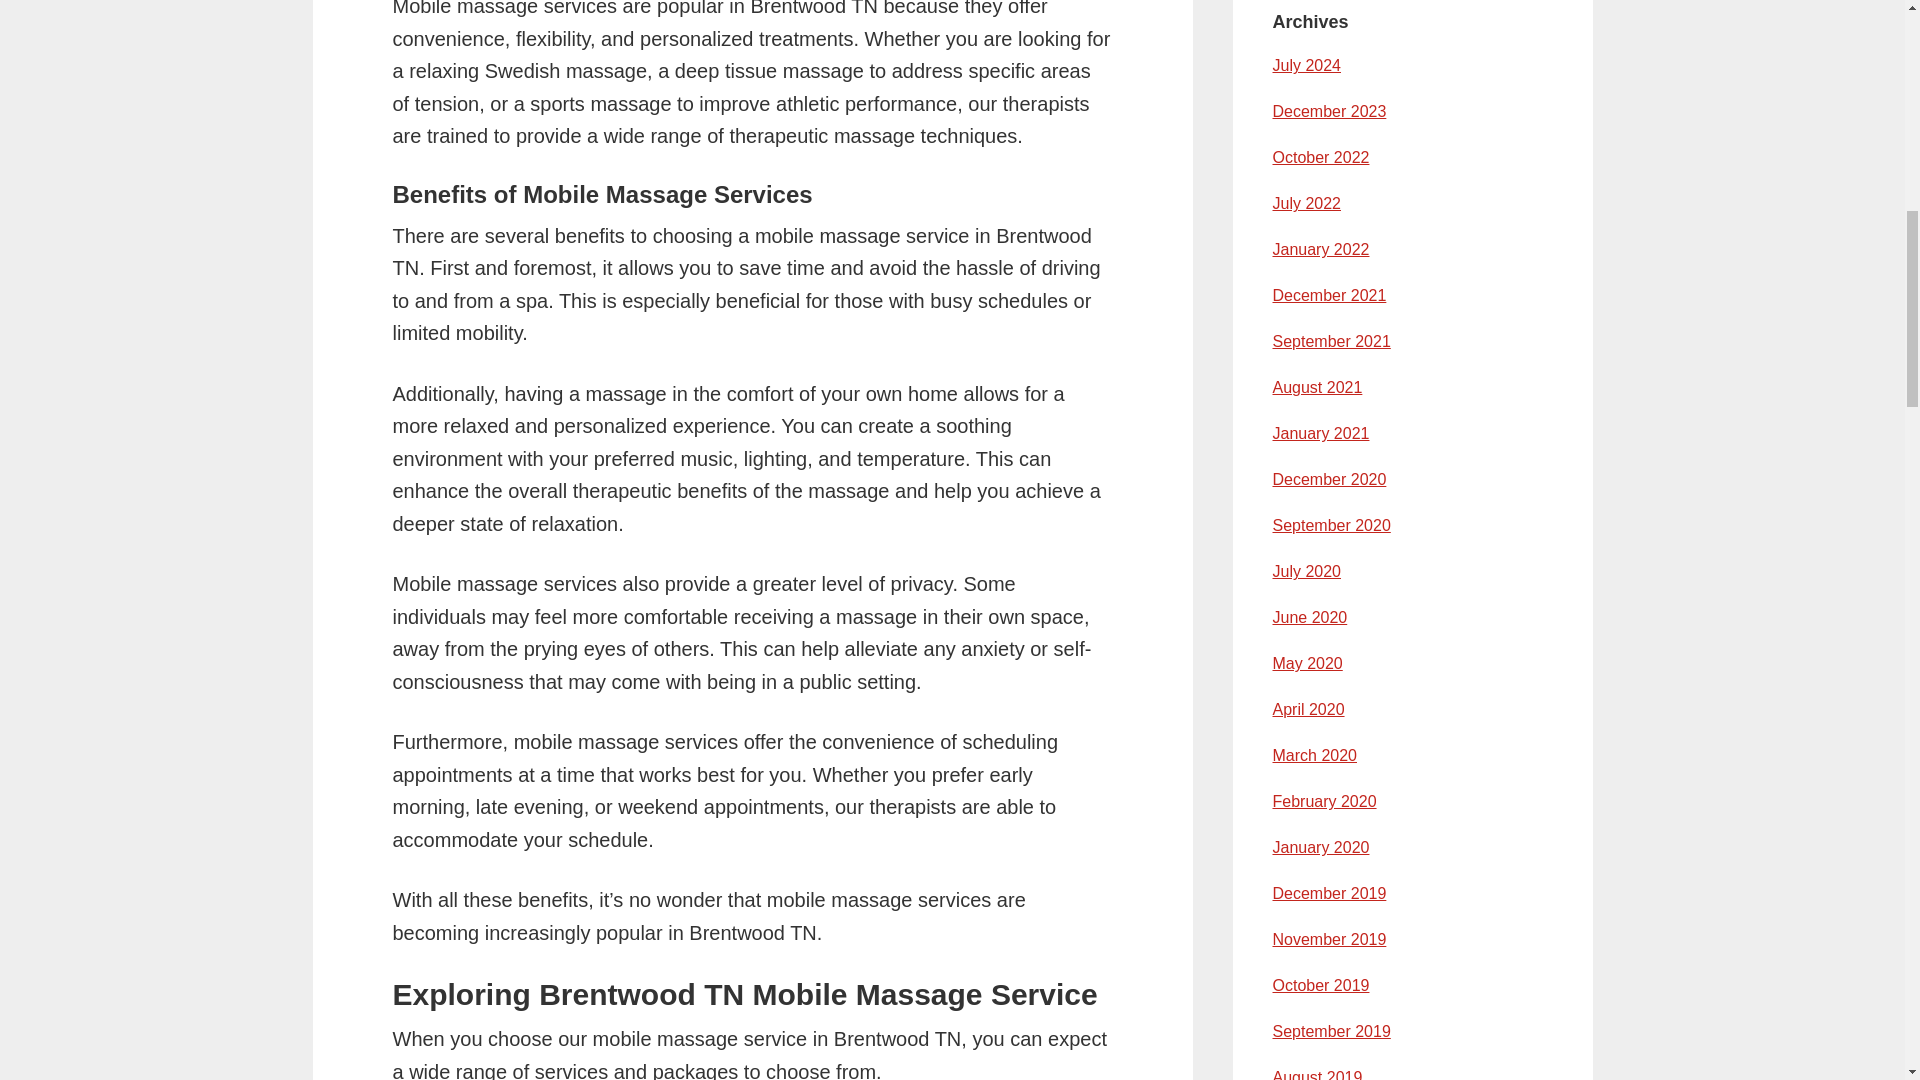 The image size is (1920, 1080). What do you see at coordinates (1330, 340) in the screenshot?
I see `September 2021` at bounding box center [1330, 340].